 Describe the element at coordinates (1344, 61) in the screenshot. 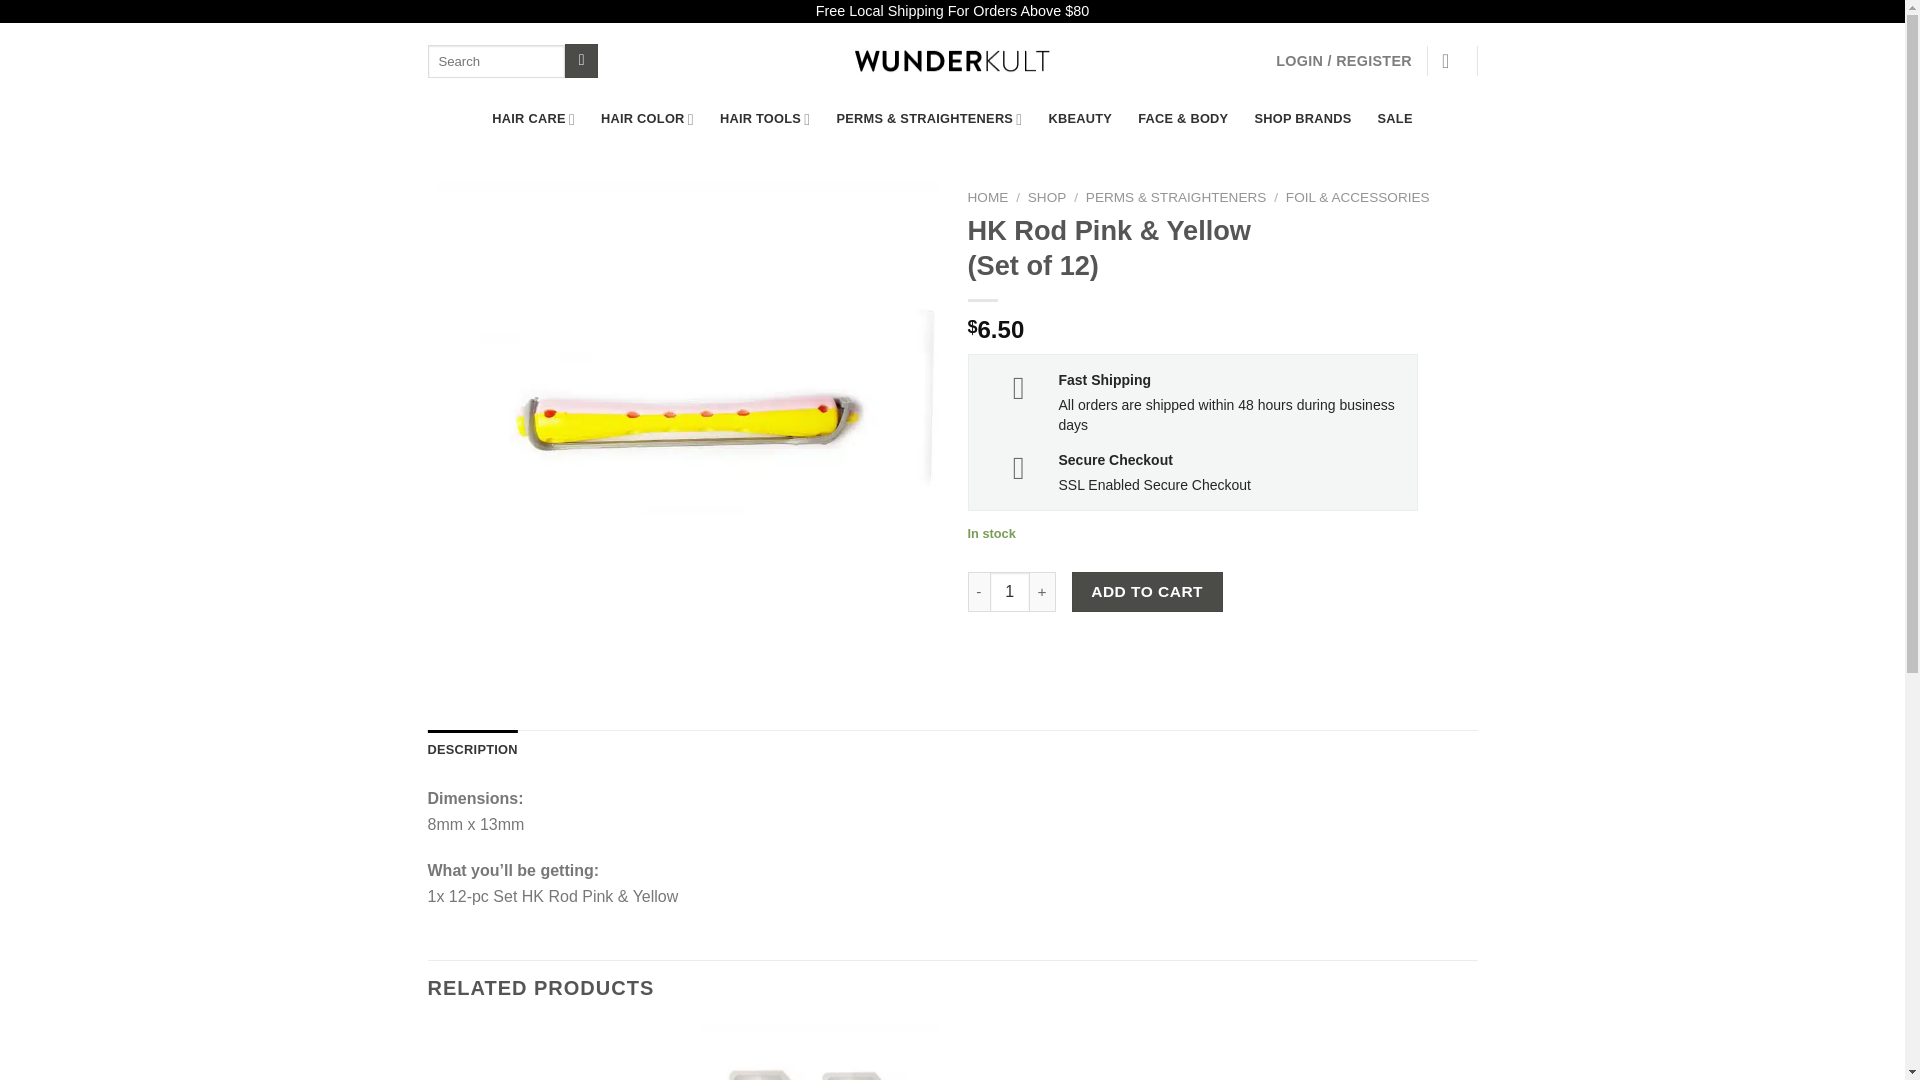

I see `Login` at that location.